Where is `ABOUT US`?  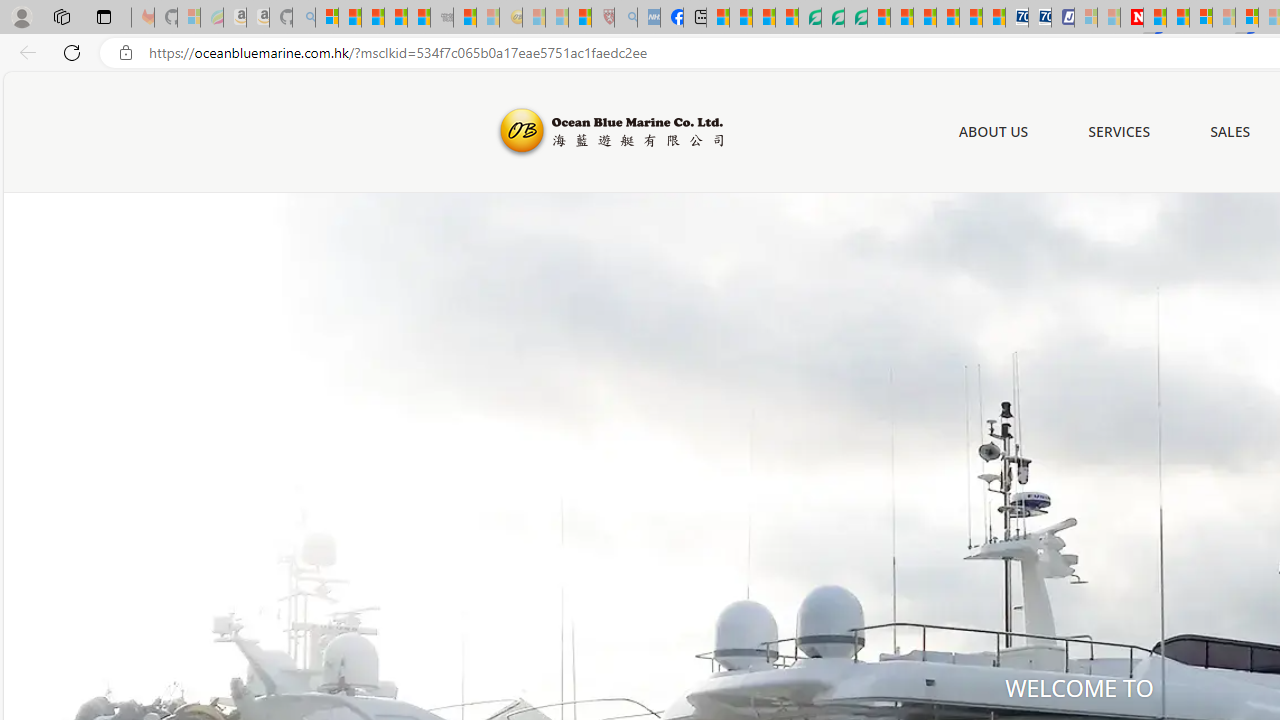
ABOUT US is located at coordinates (993, 131).